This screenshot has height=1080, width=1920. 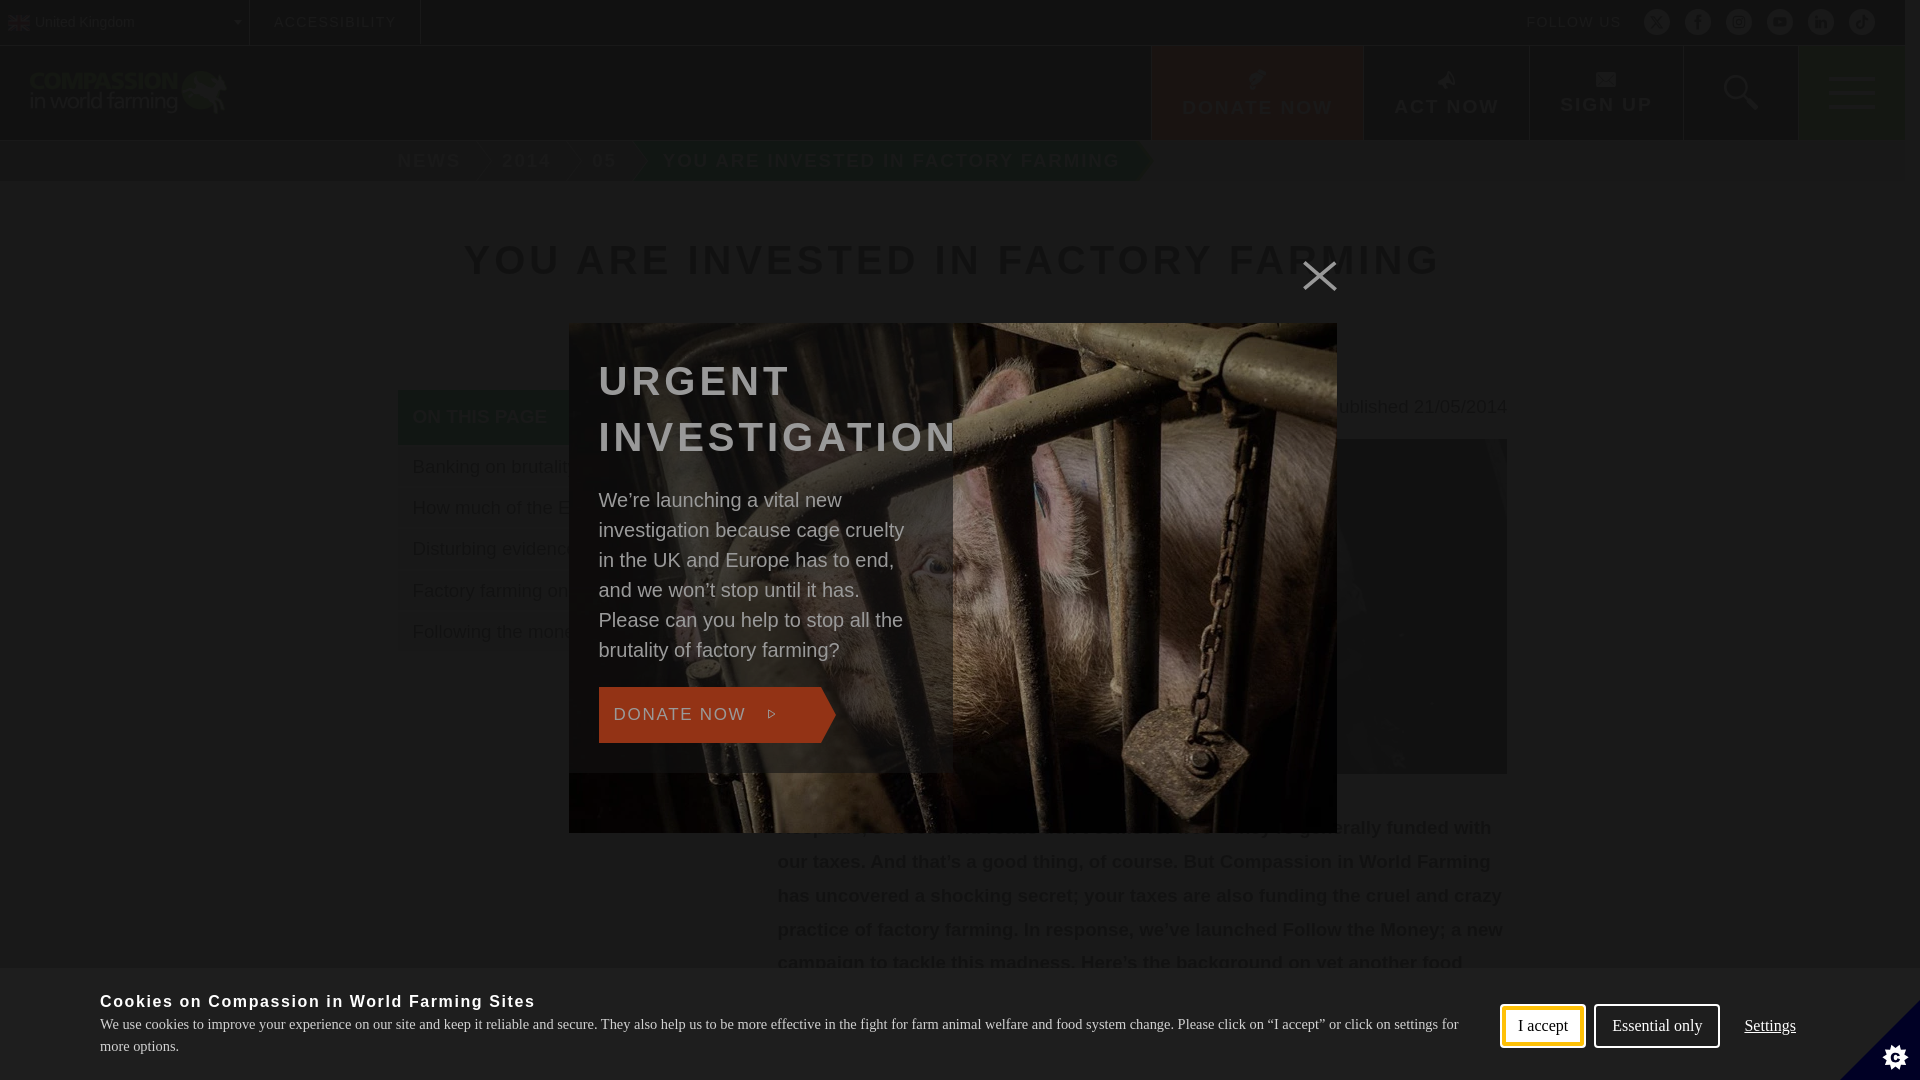 What do you see at coordinates (1770, 1058) in the screenshot?
I see `Settings` at bounding box center [1770, 1058].